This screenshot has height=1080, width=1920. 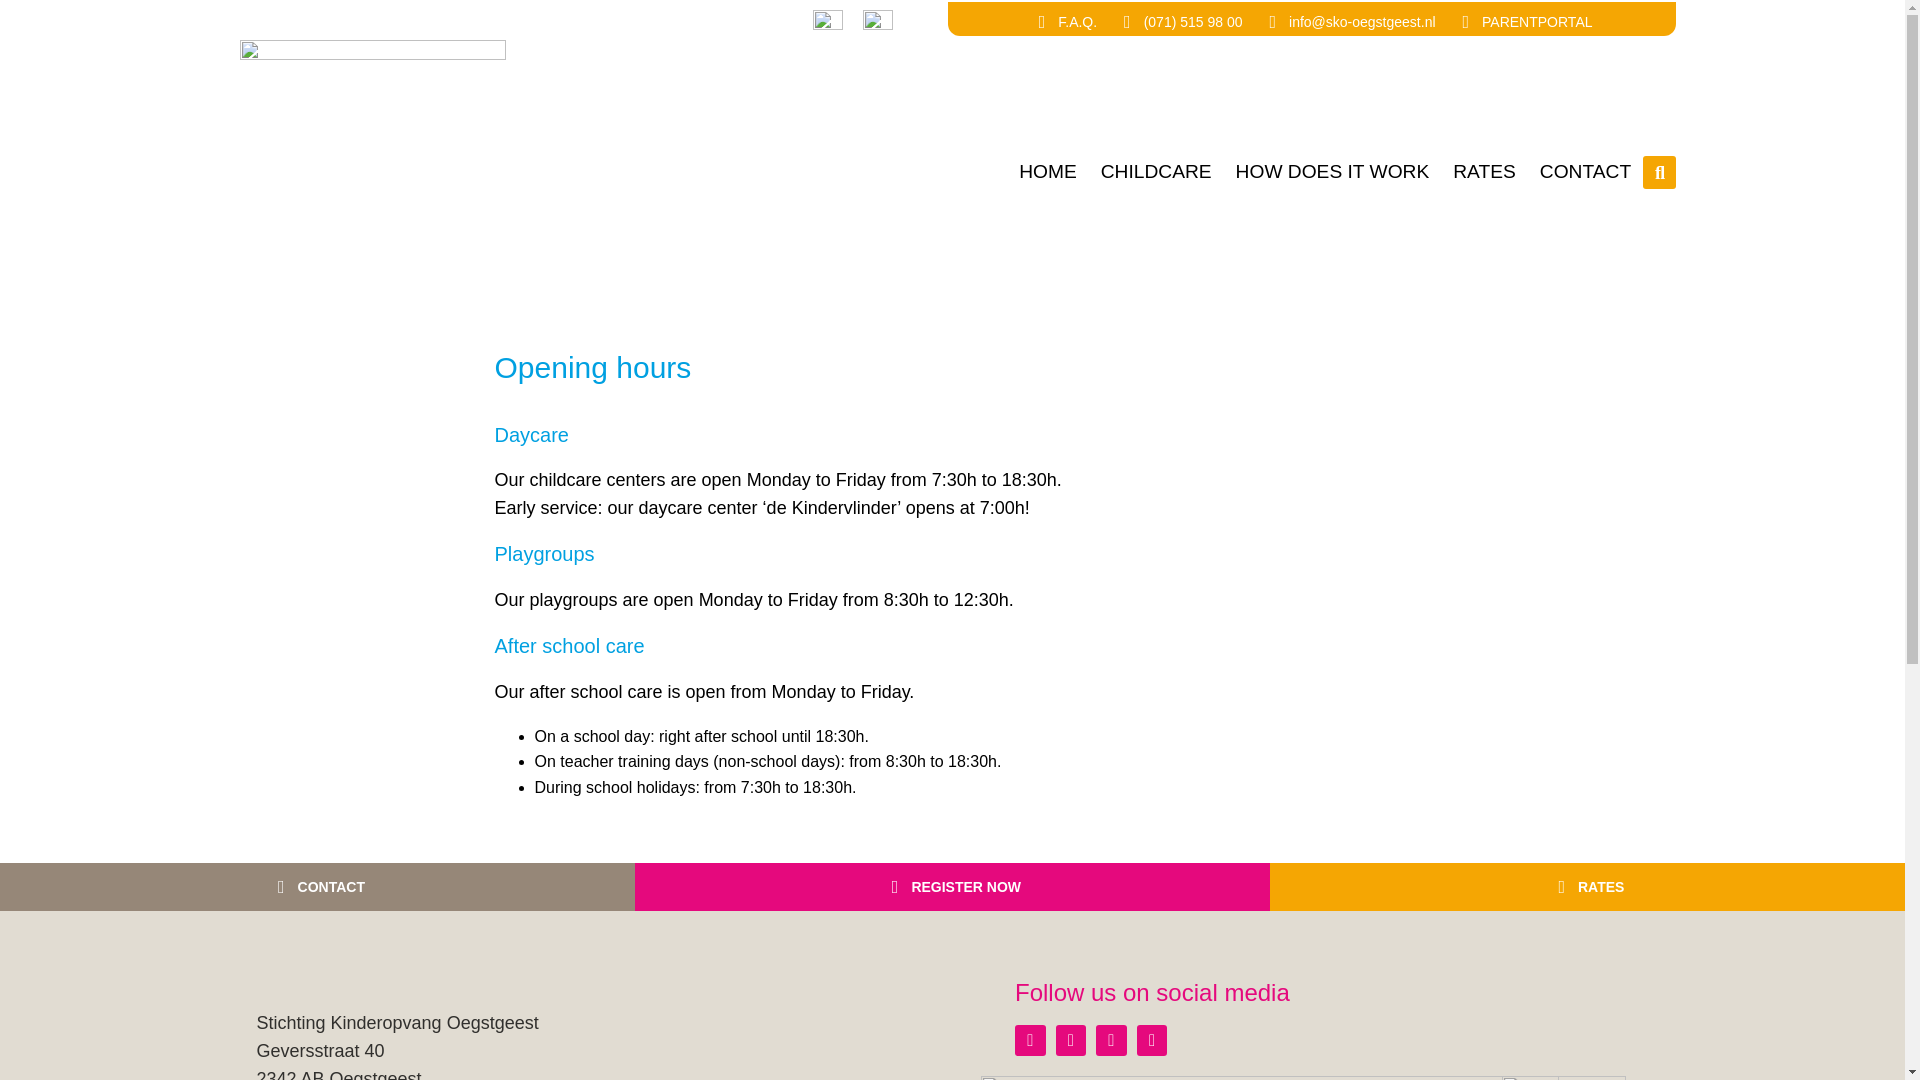 What do you see at coordinates (1064, 22) in the screenshot?
I see `F.A.Q.` at bounding box center [1064, 22].